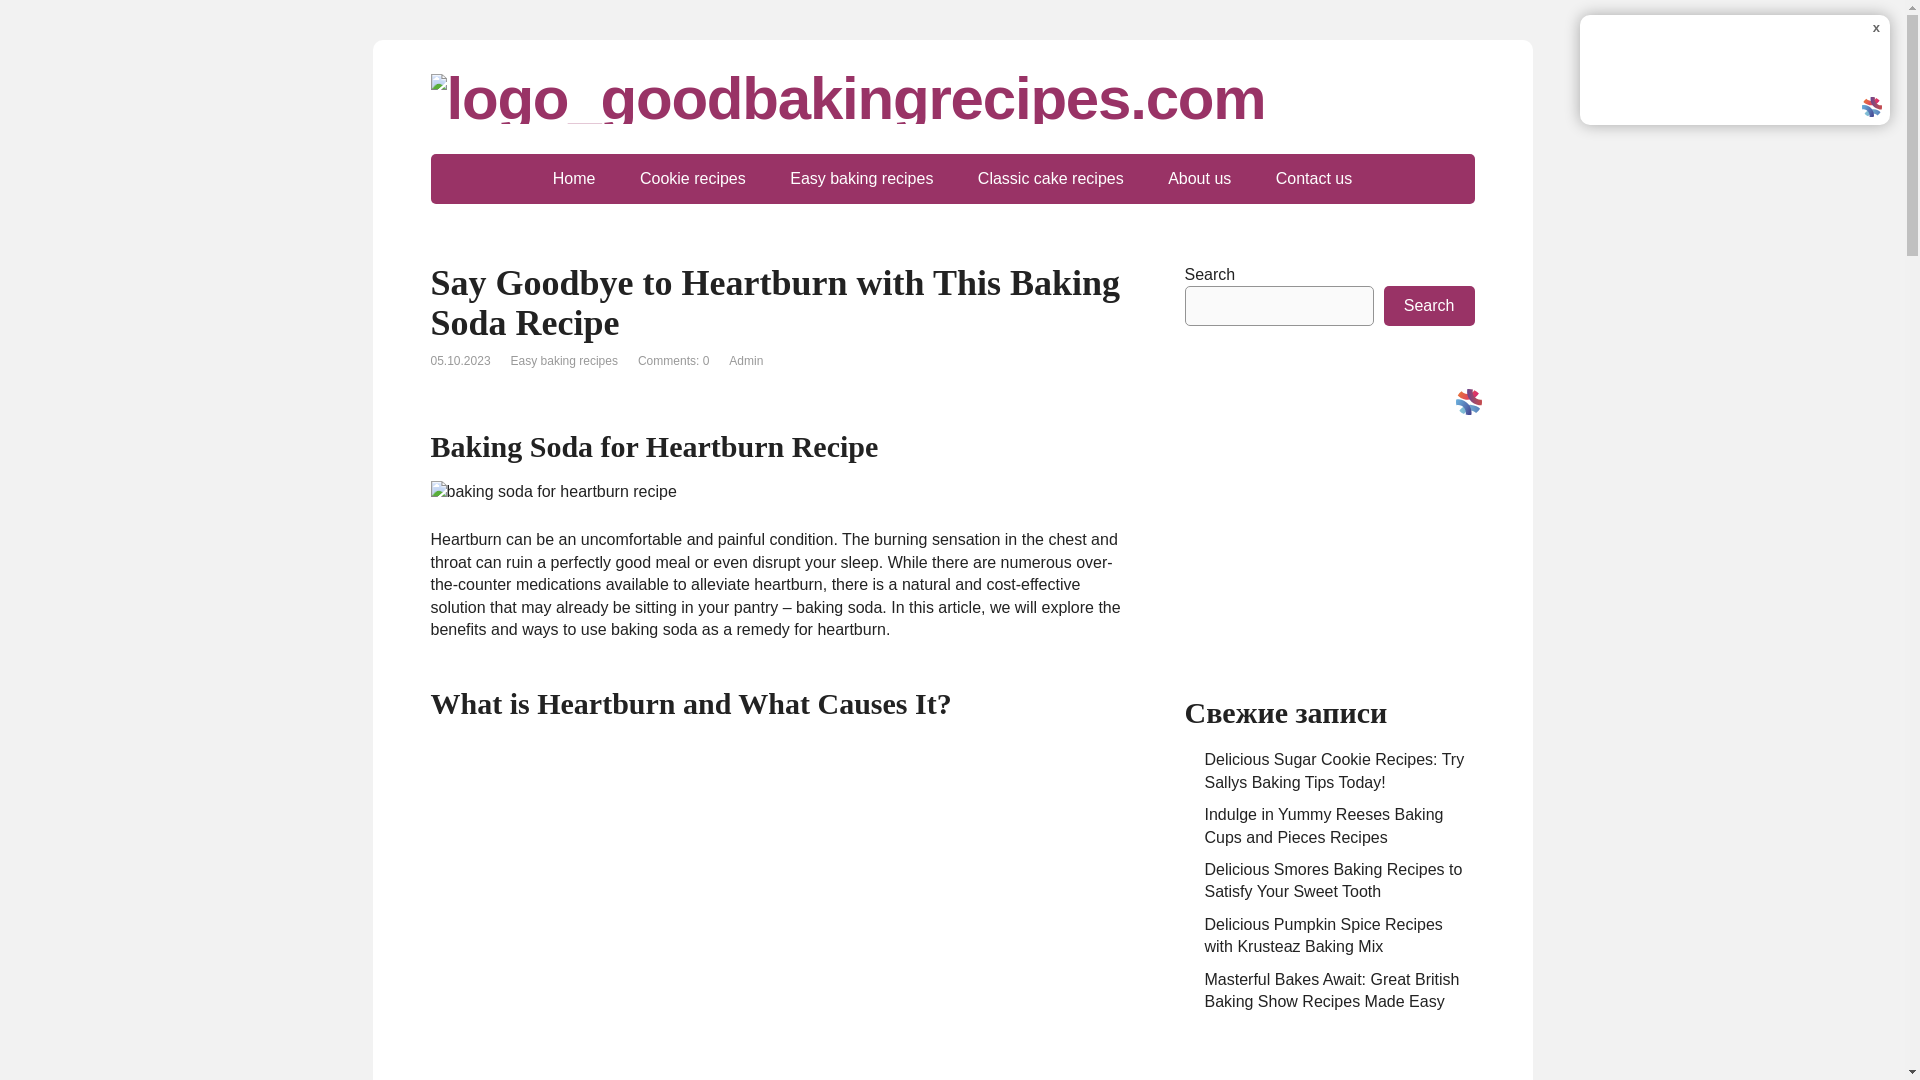 The image size is (1920, 1080). Describe the element at coordinates (1051, 179) in the screenshot. I see `Classic cake recipes` at that location.